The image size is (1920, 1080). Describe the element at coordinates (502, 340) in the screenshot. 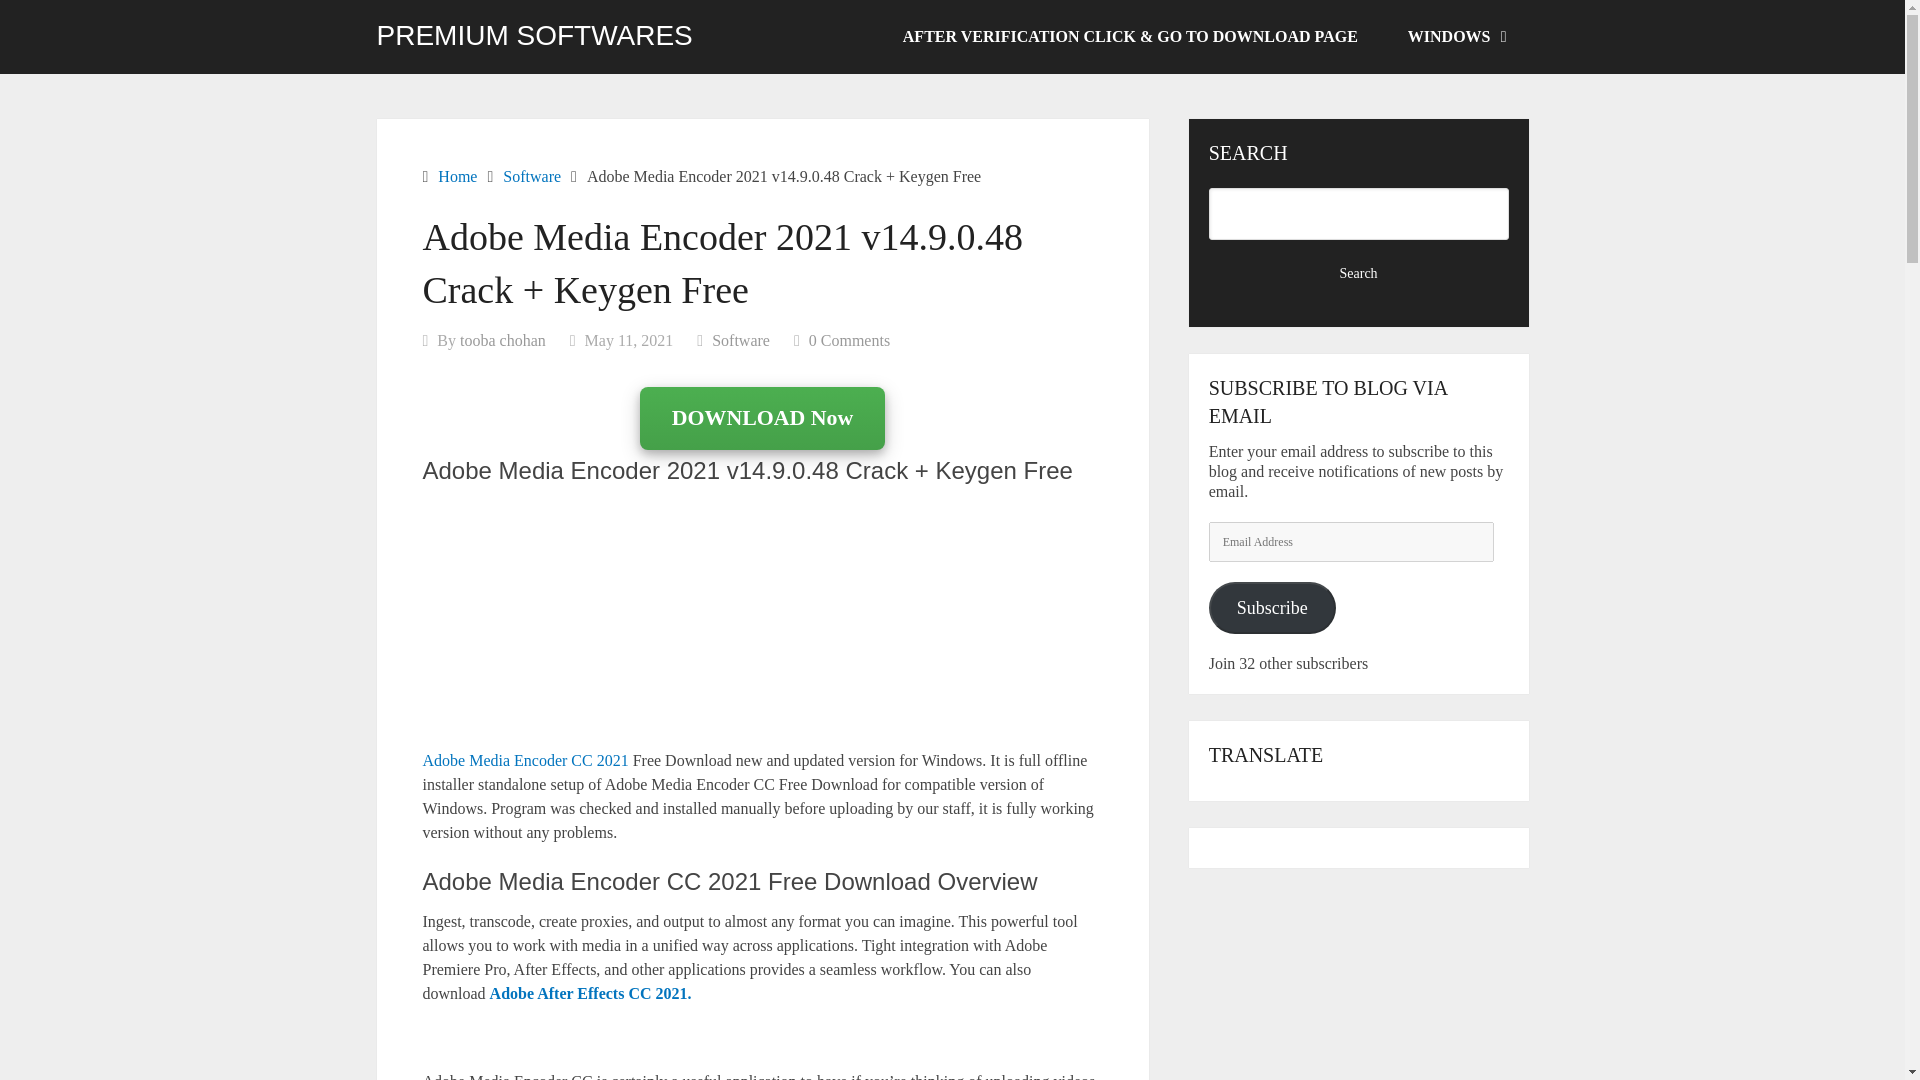

I see `tooba chohan` at that location.